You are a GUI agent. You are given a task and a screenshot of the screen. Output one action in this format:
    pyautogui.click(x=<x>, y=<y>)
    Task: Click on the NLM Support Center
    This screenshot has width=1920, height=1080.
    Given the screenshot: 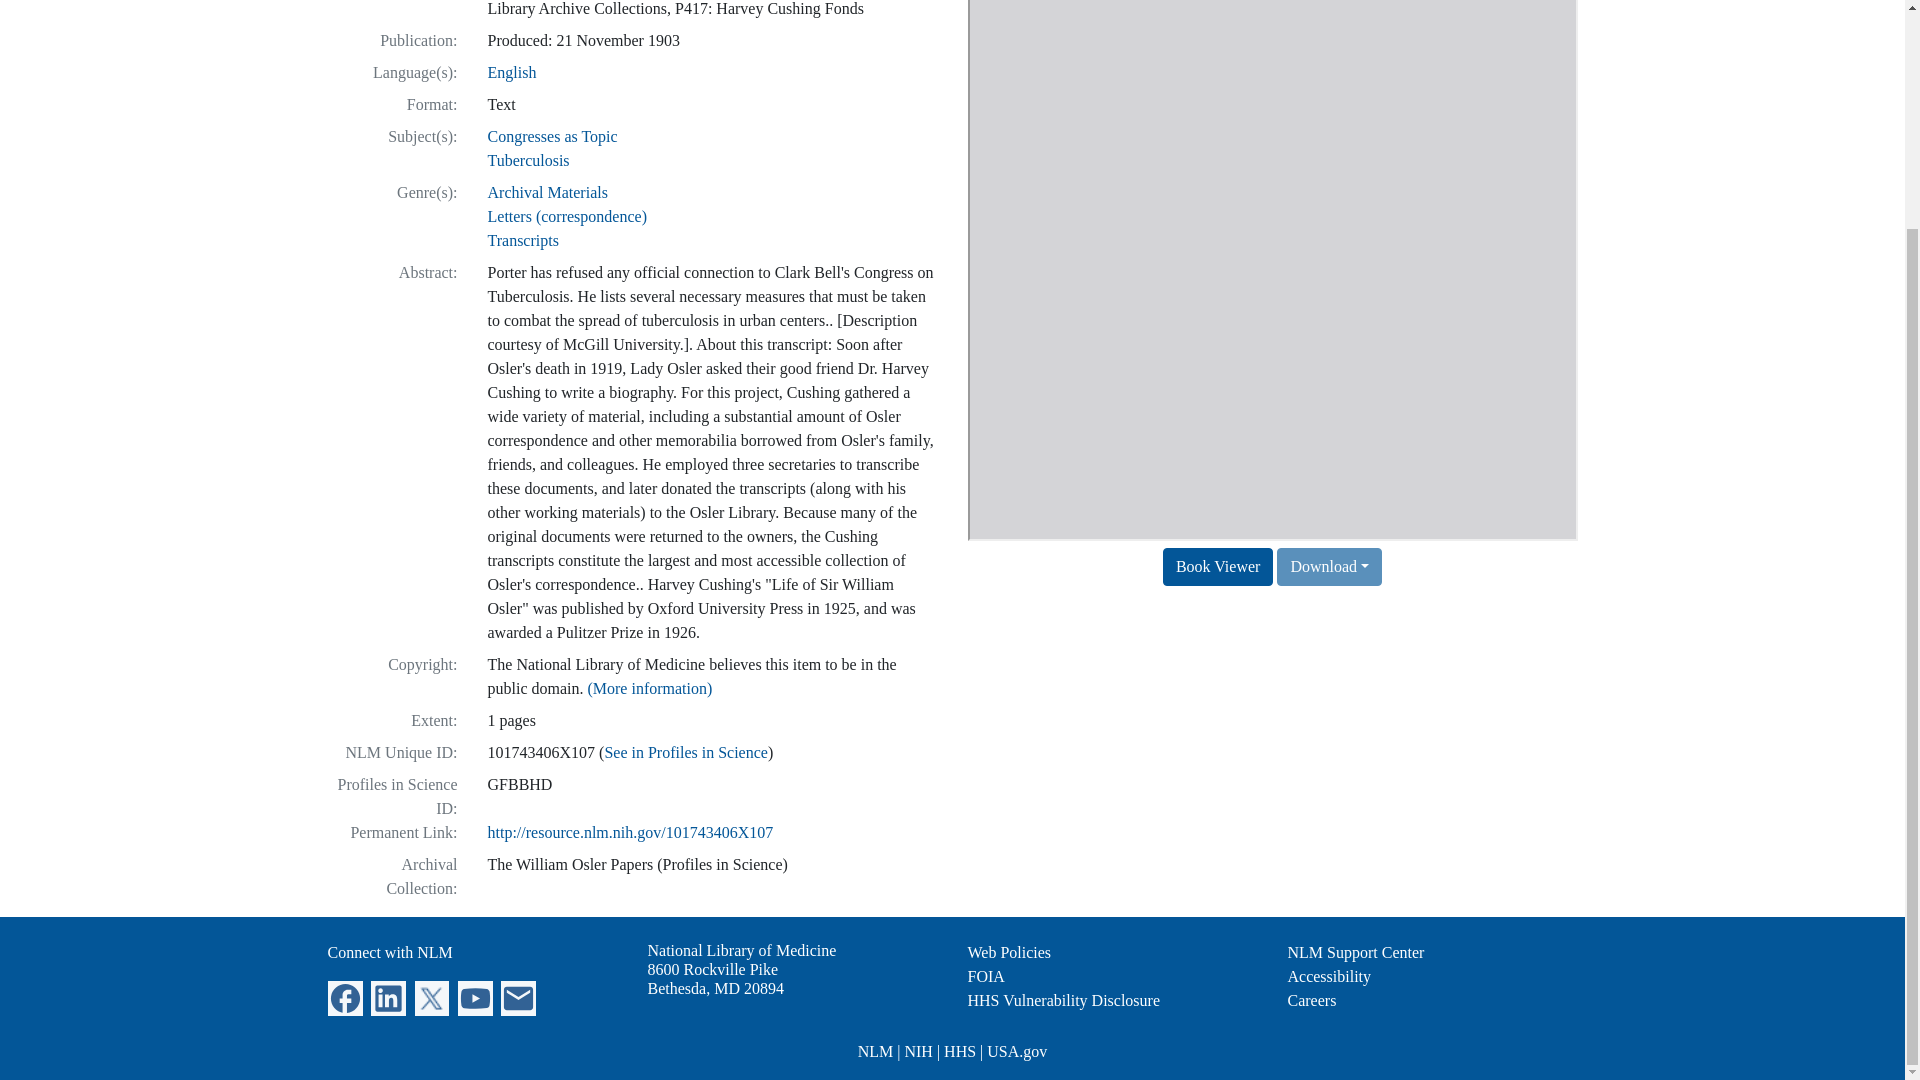 What is the action you would take?
    pyautogui.click(x=1356, y=952)
    